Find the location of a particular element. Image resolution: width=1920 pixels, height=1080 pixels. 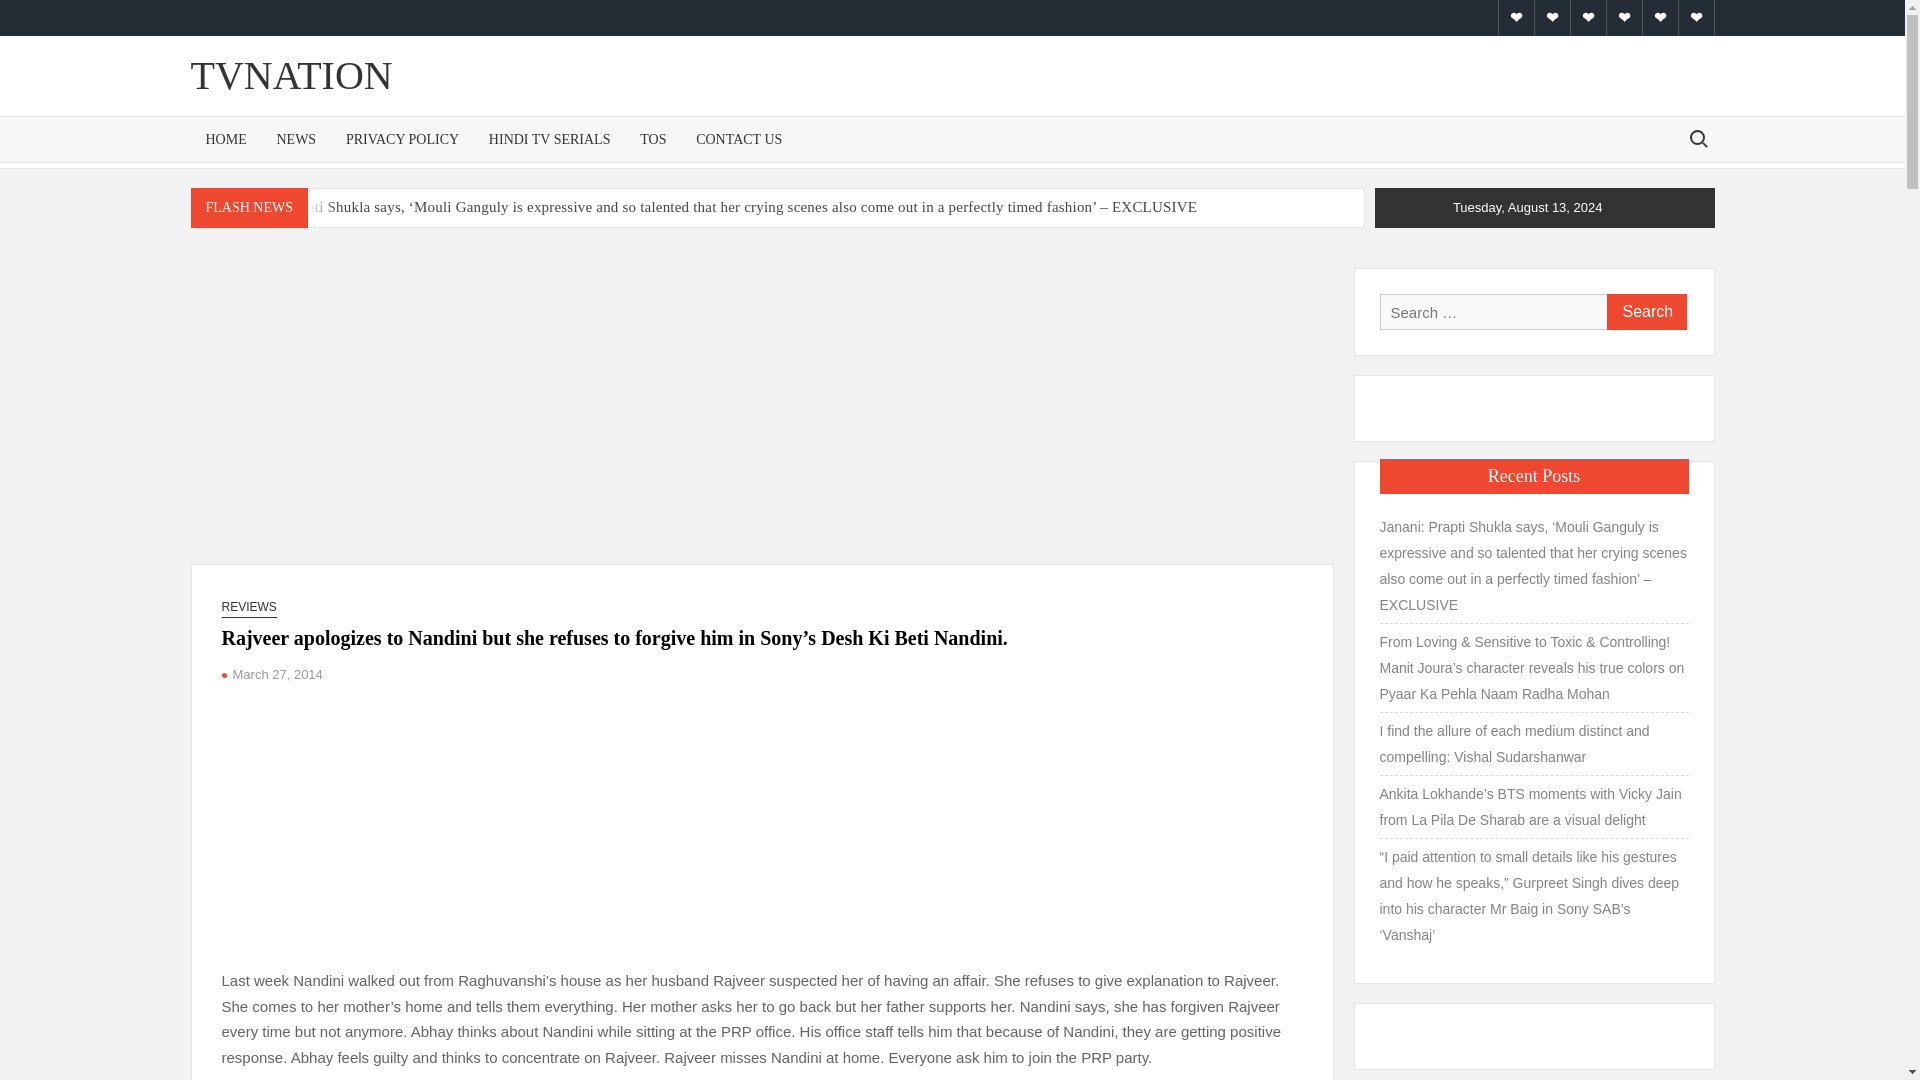

NEWS is located at coordinates (296, 139).